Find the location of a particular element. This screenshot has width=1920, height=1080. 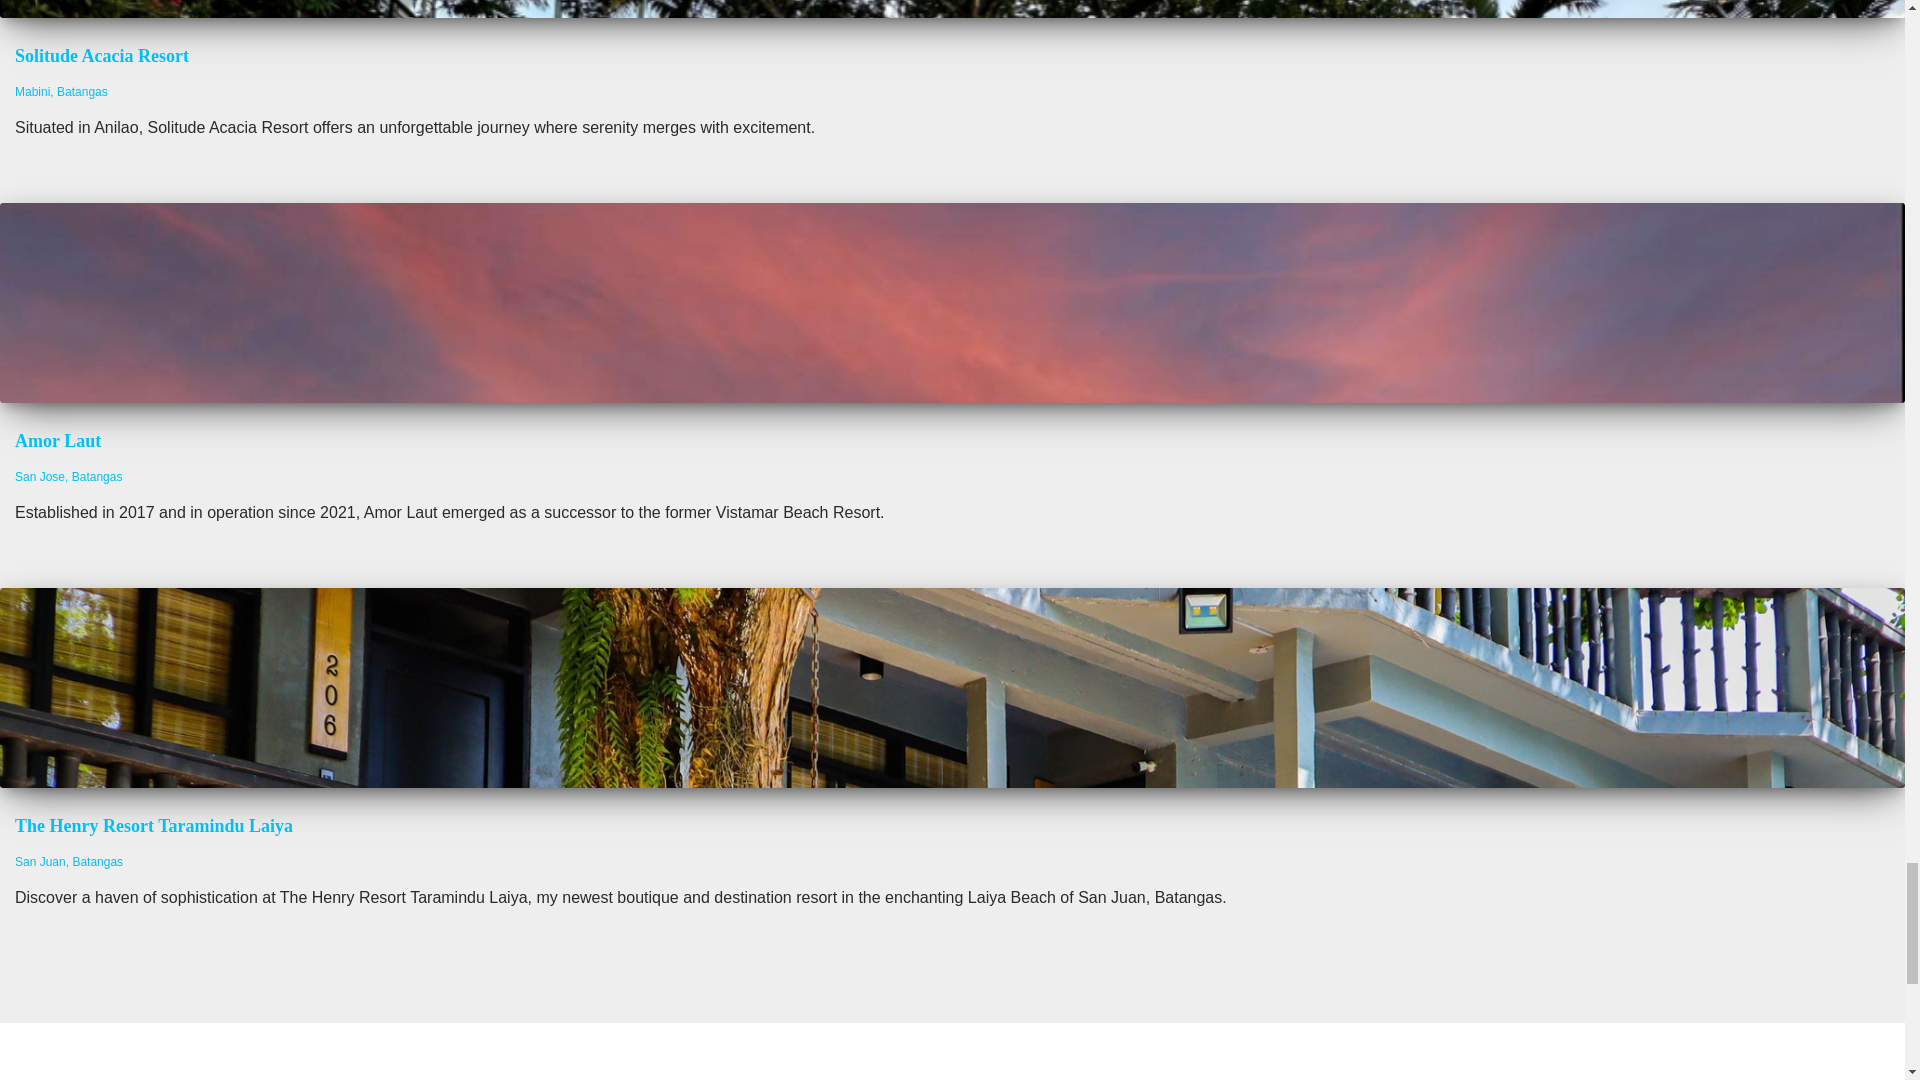

Amor Laut is located at coordinates (58, 440).